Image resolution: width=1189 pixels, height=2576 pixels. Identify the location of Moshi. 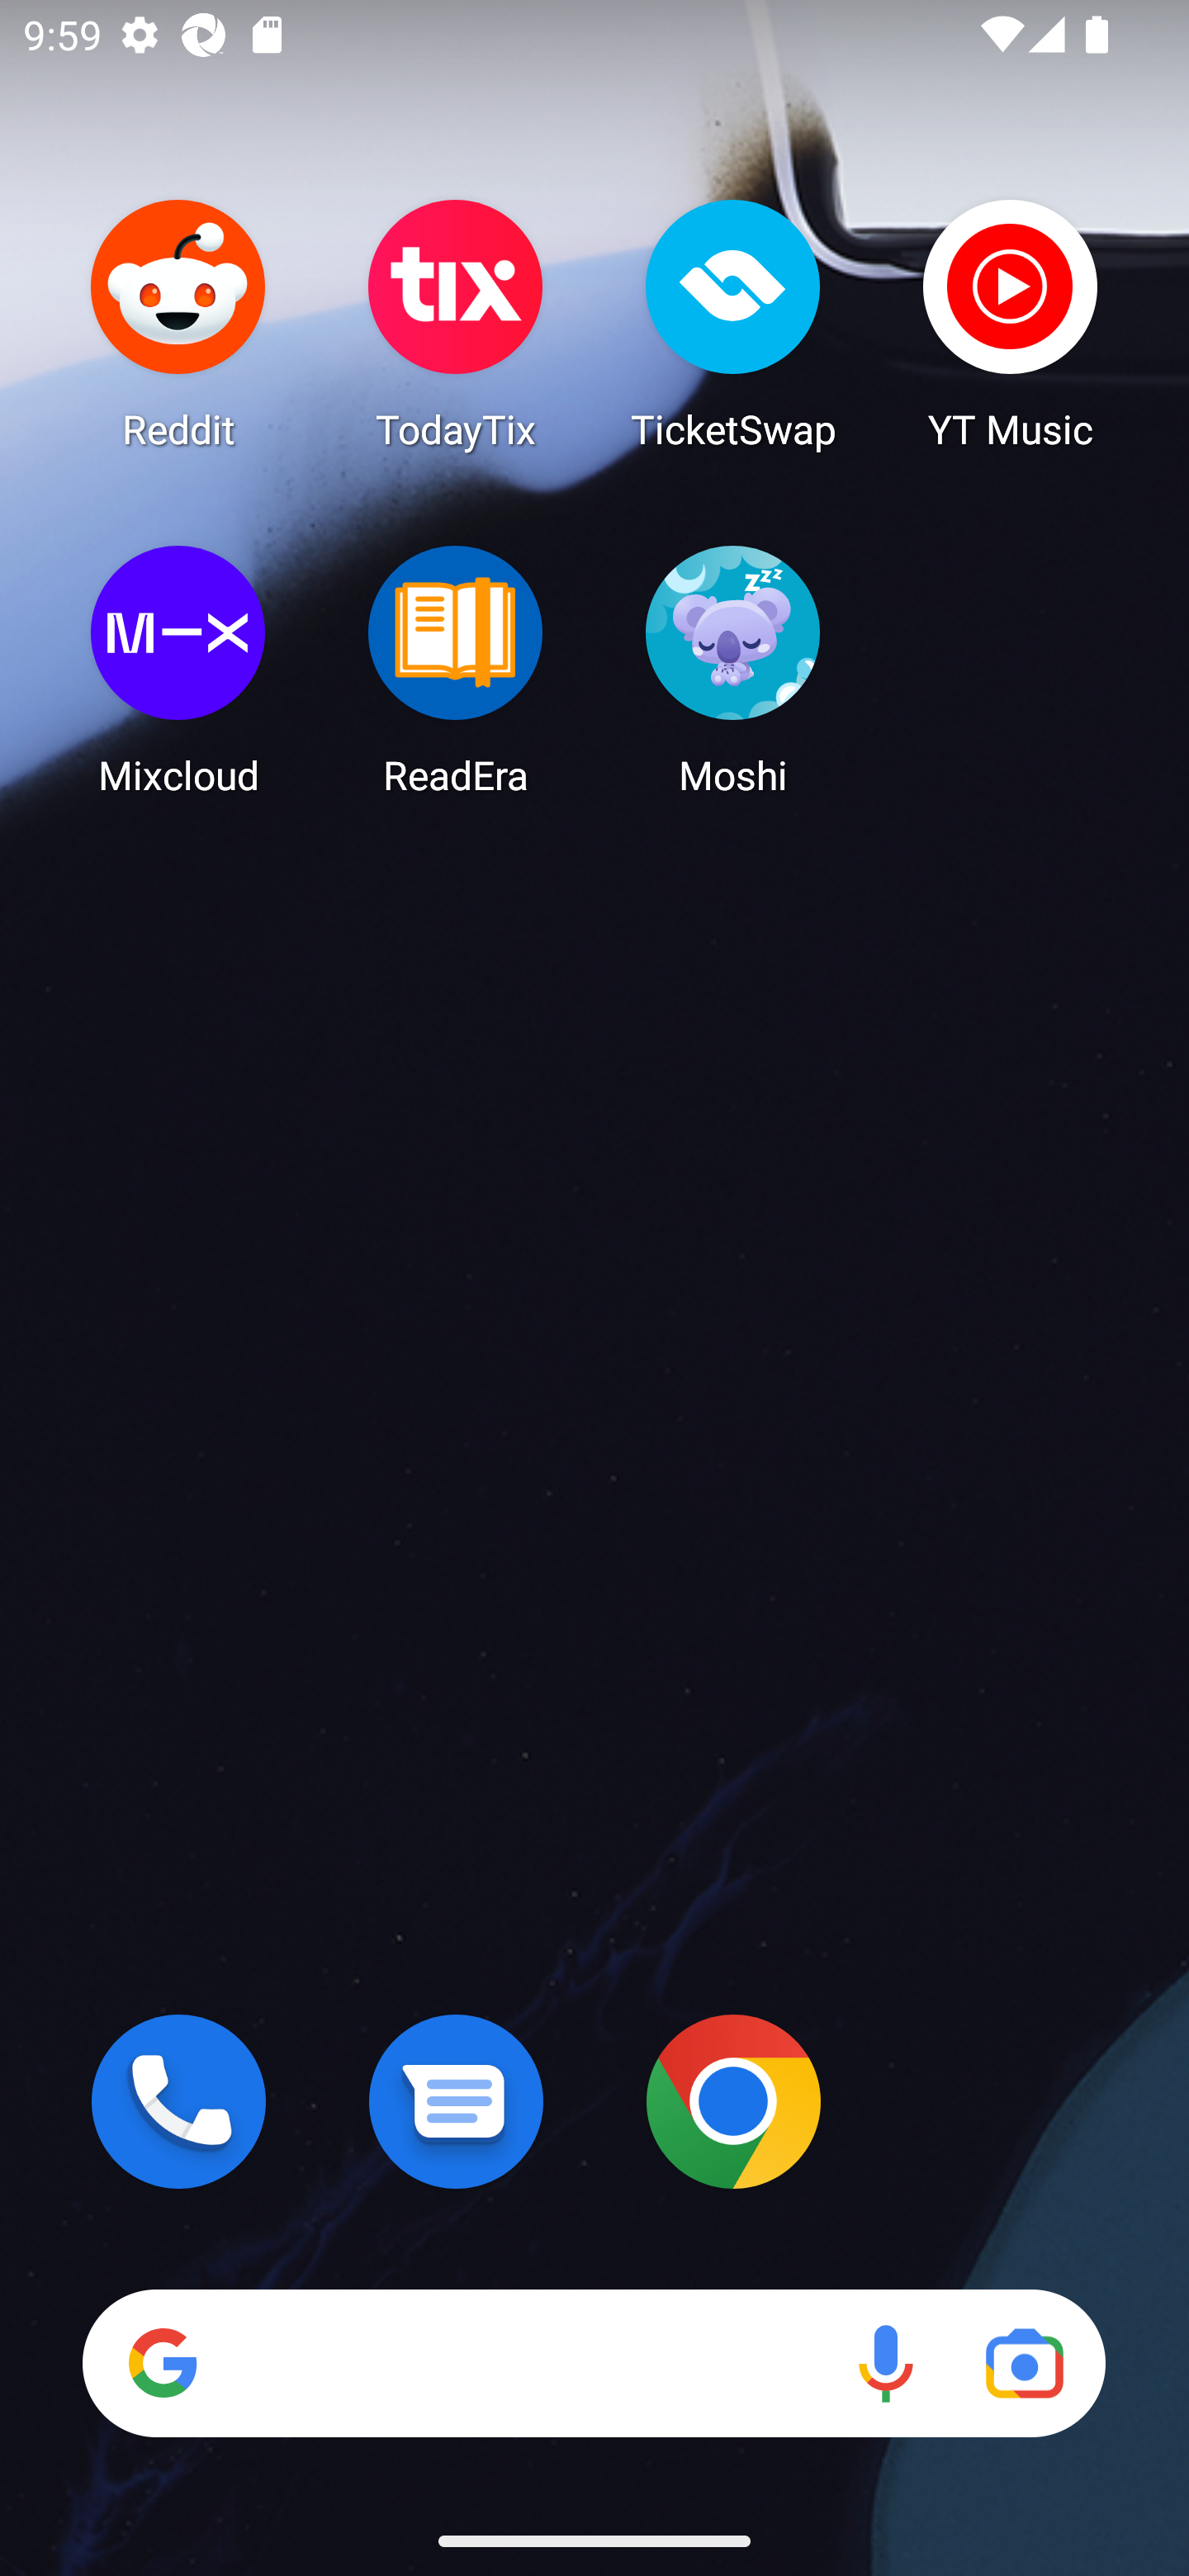
(733, 670).